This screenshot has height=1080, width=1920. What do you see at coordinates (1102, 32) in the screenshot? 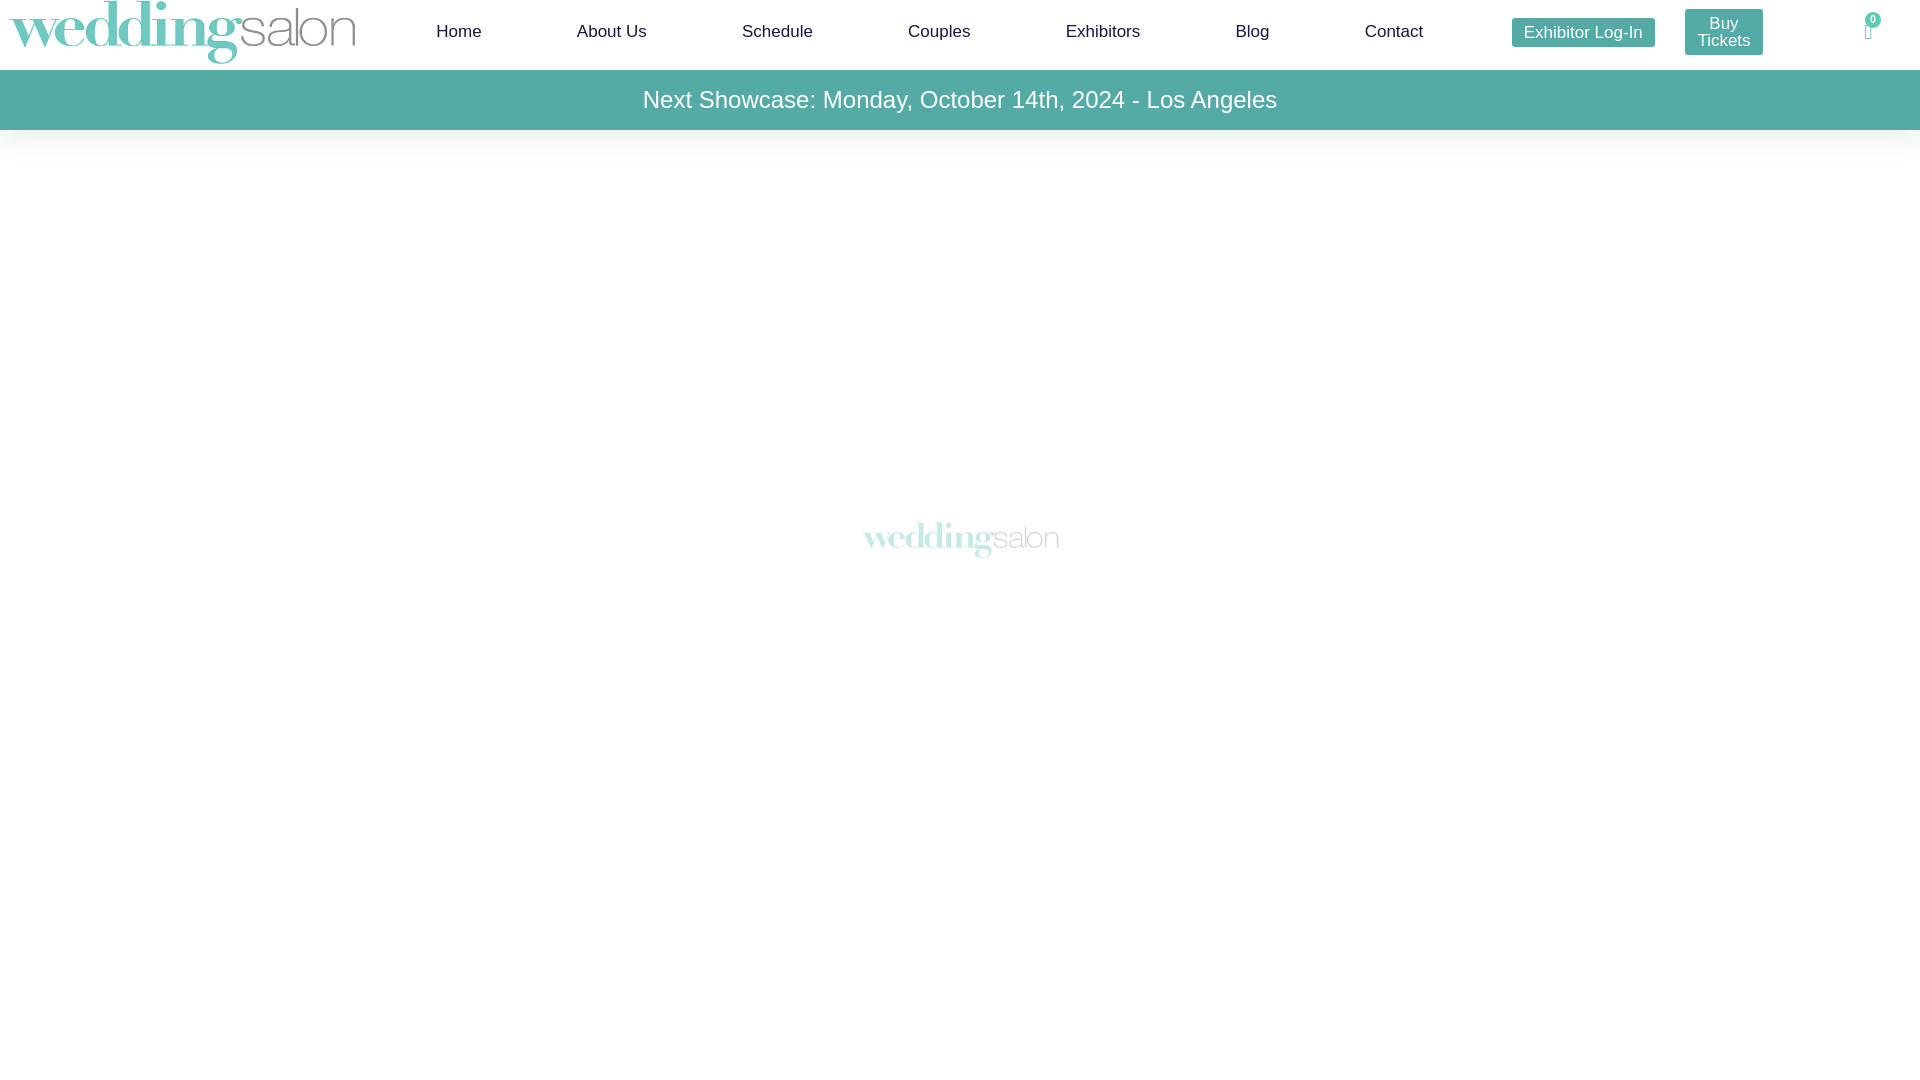
I see `Exhibitors` at bounding box center [1102, 32].